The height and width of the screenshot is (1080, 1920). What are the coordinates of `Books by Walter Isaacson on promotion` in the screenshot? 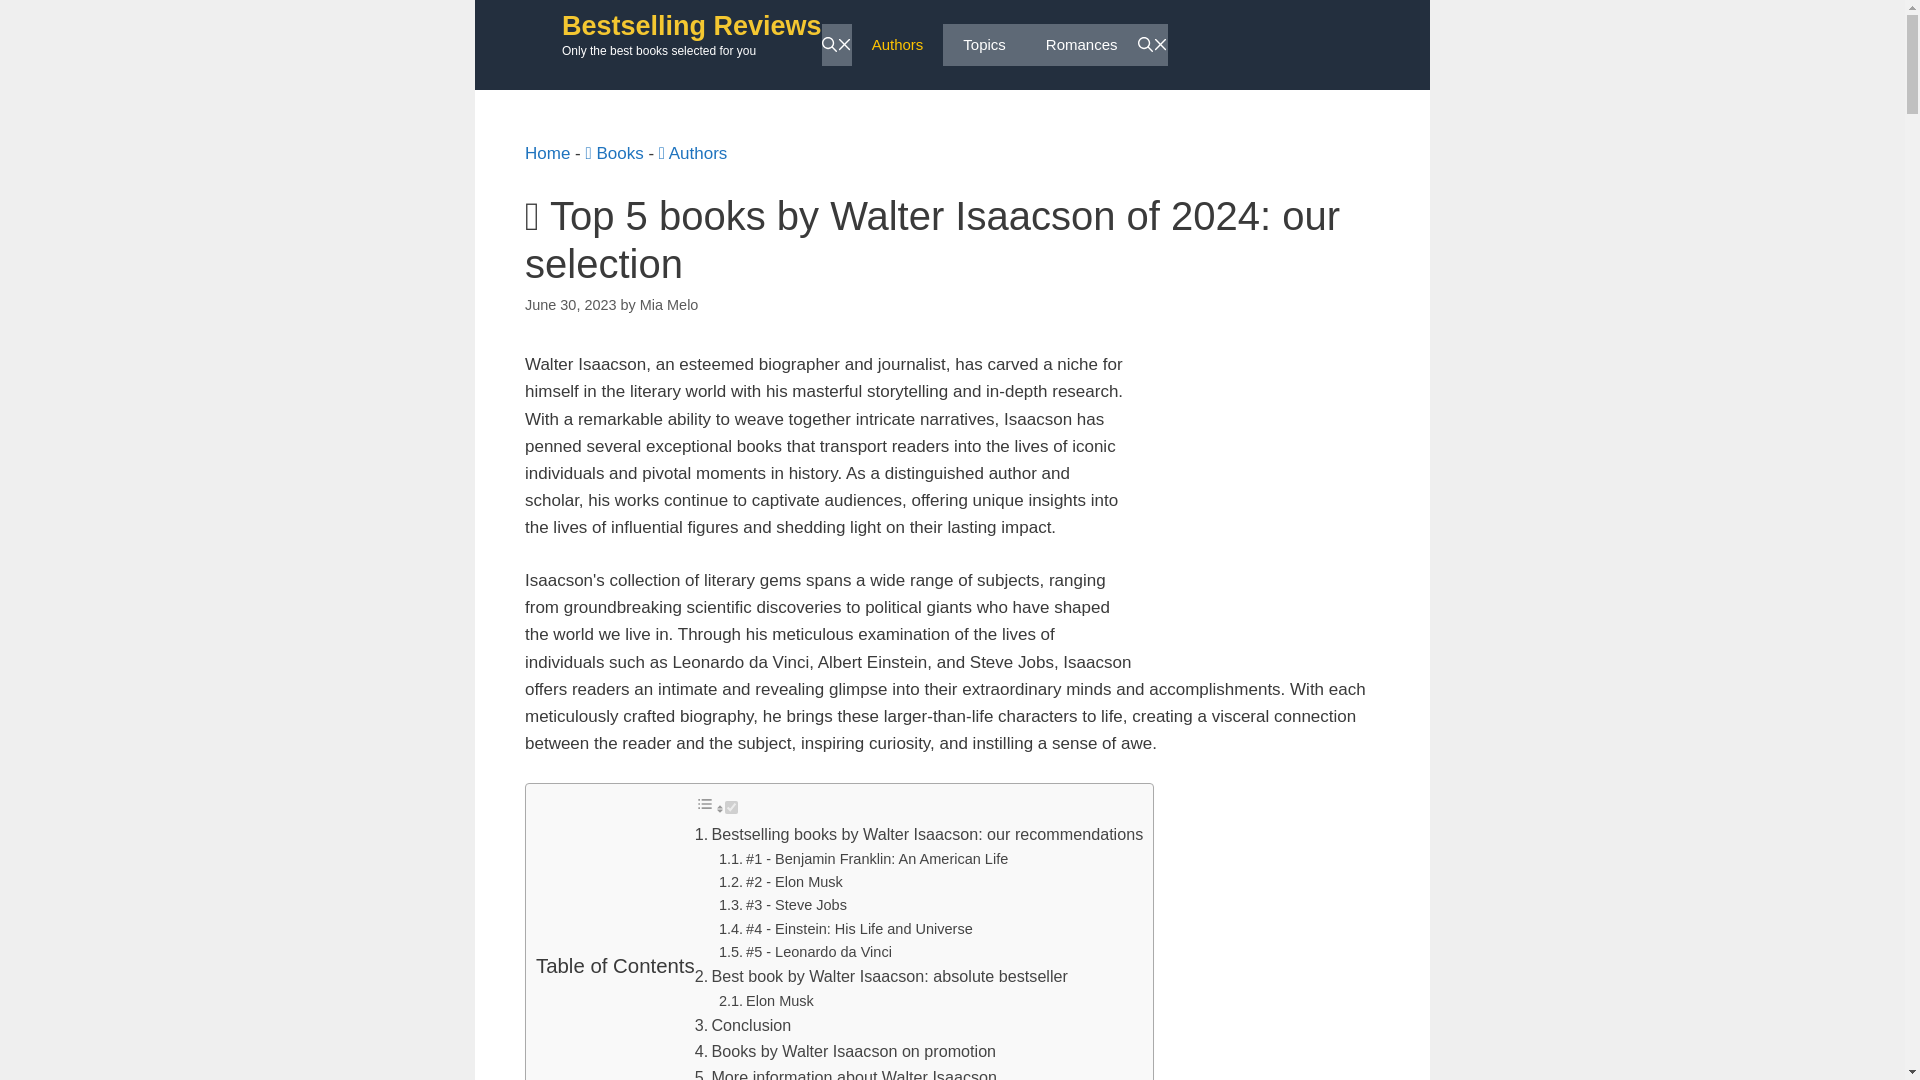 It's located at (853, 1050).